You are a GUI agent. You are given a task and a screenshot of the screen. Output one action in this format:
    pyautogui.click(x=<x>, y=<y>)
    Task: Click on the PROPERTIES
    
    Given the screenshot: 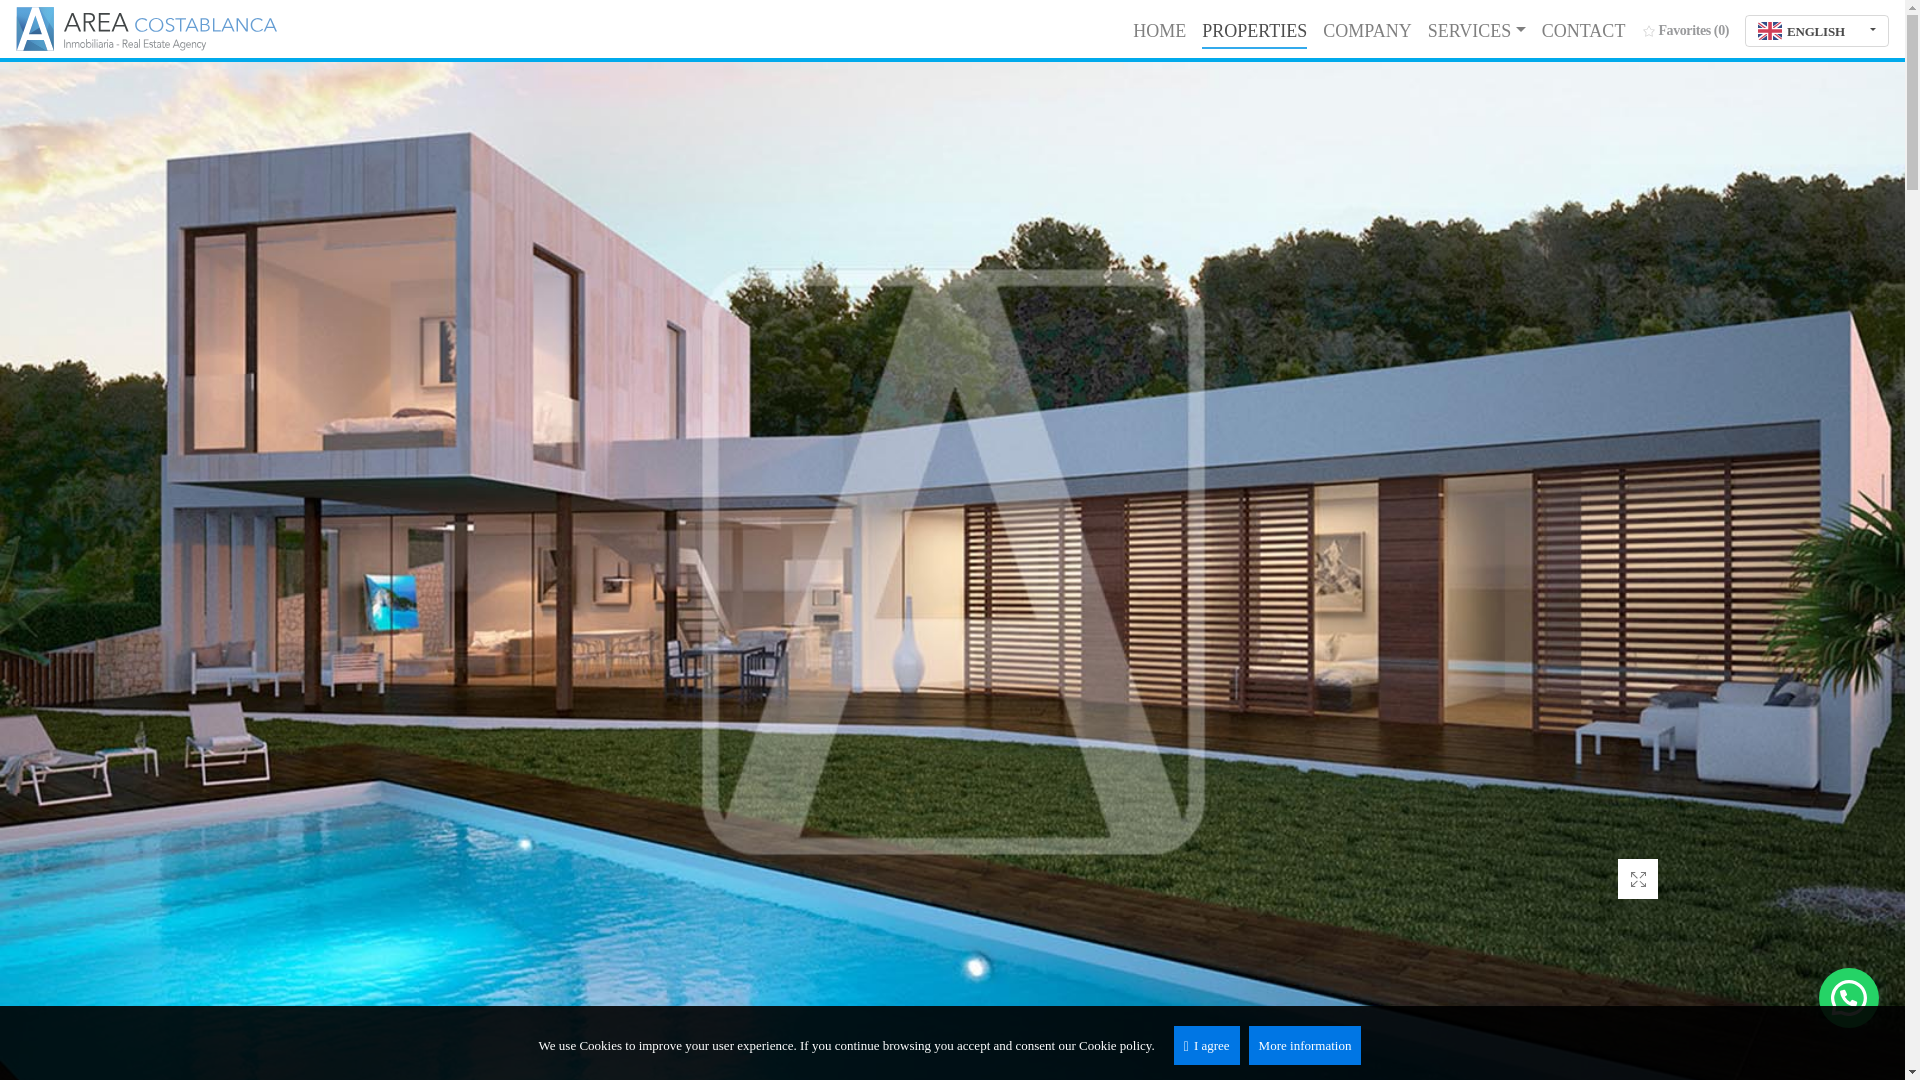 What is the action you would take?
    pyautogui.click(x=1254, y=30)
    